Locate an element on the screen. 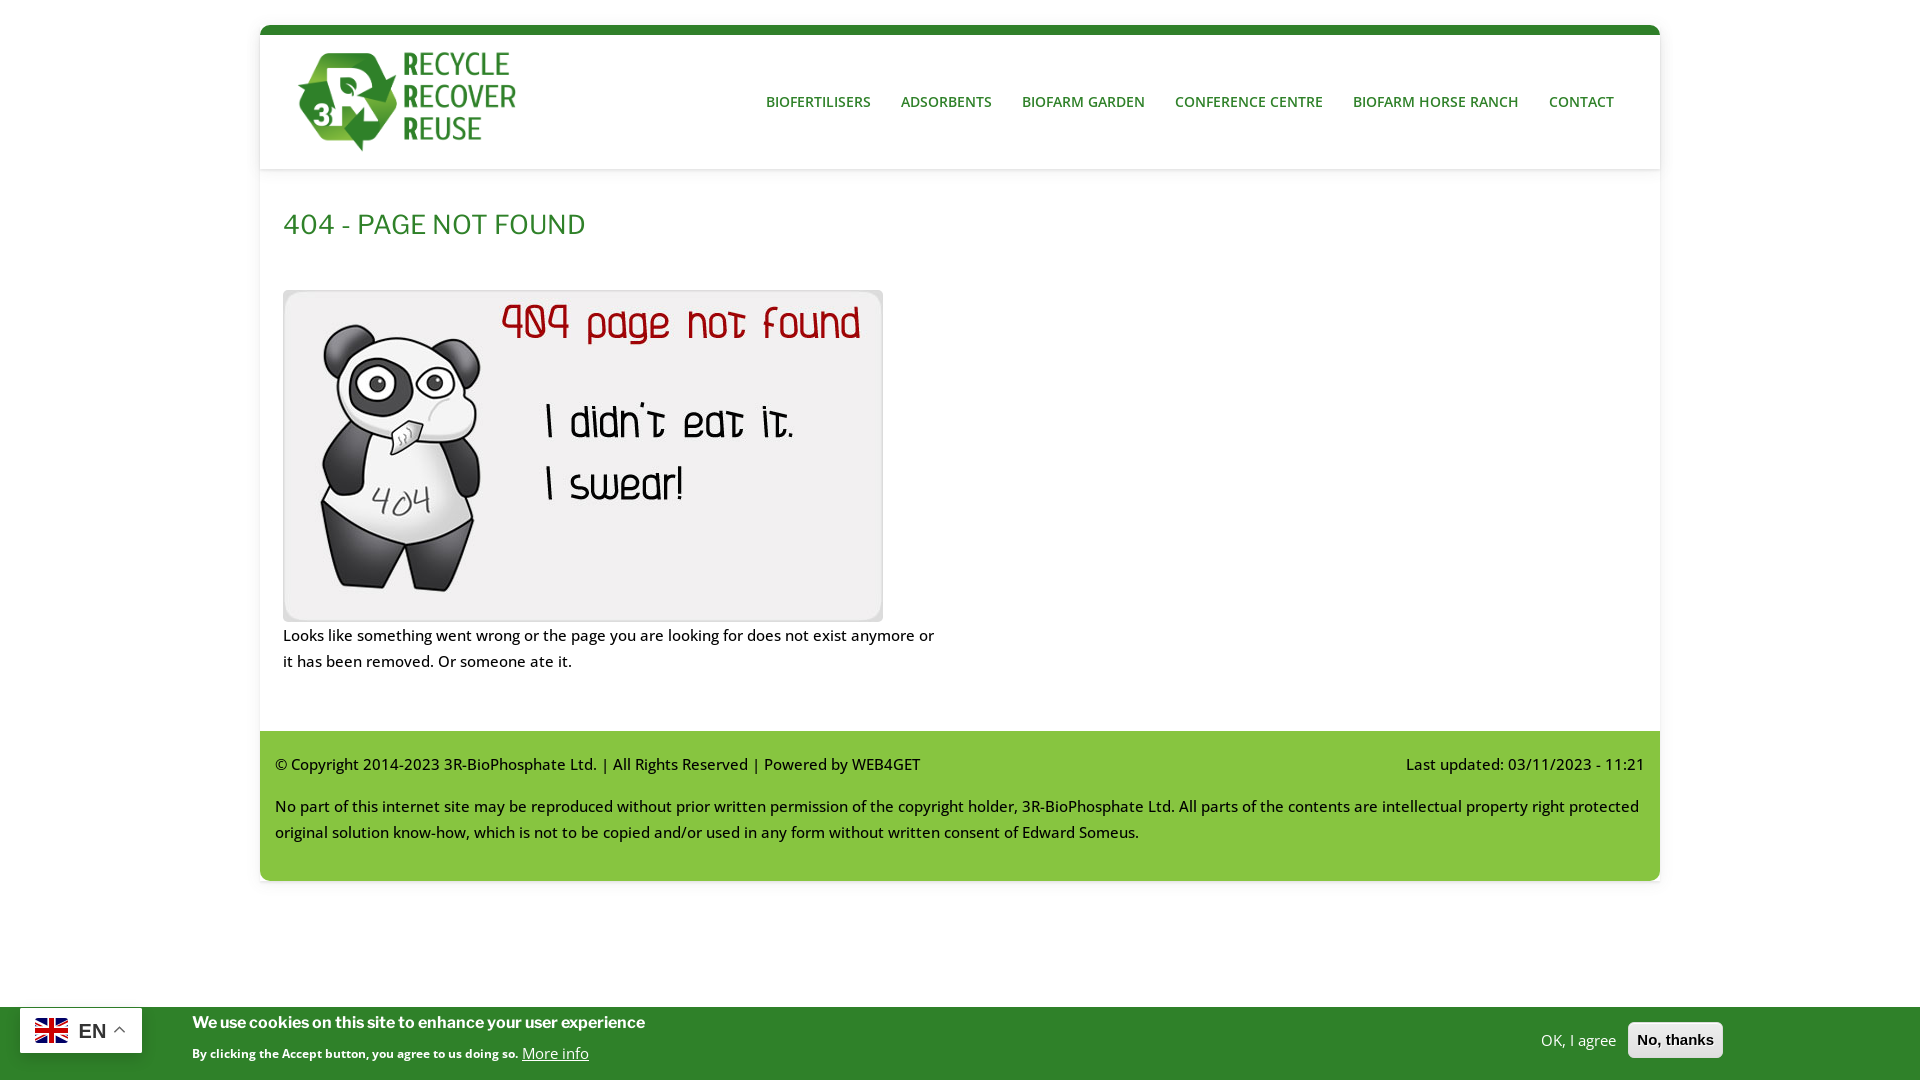 Image resolution: width=1920 pixels, height=1080 pixels. CONFERENCE CENTRE is located at coordinates (1249, 102).